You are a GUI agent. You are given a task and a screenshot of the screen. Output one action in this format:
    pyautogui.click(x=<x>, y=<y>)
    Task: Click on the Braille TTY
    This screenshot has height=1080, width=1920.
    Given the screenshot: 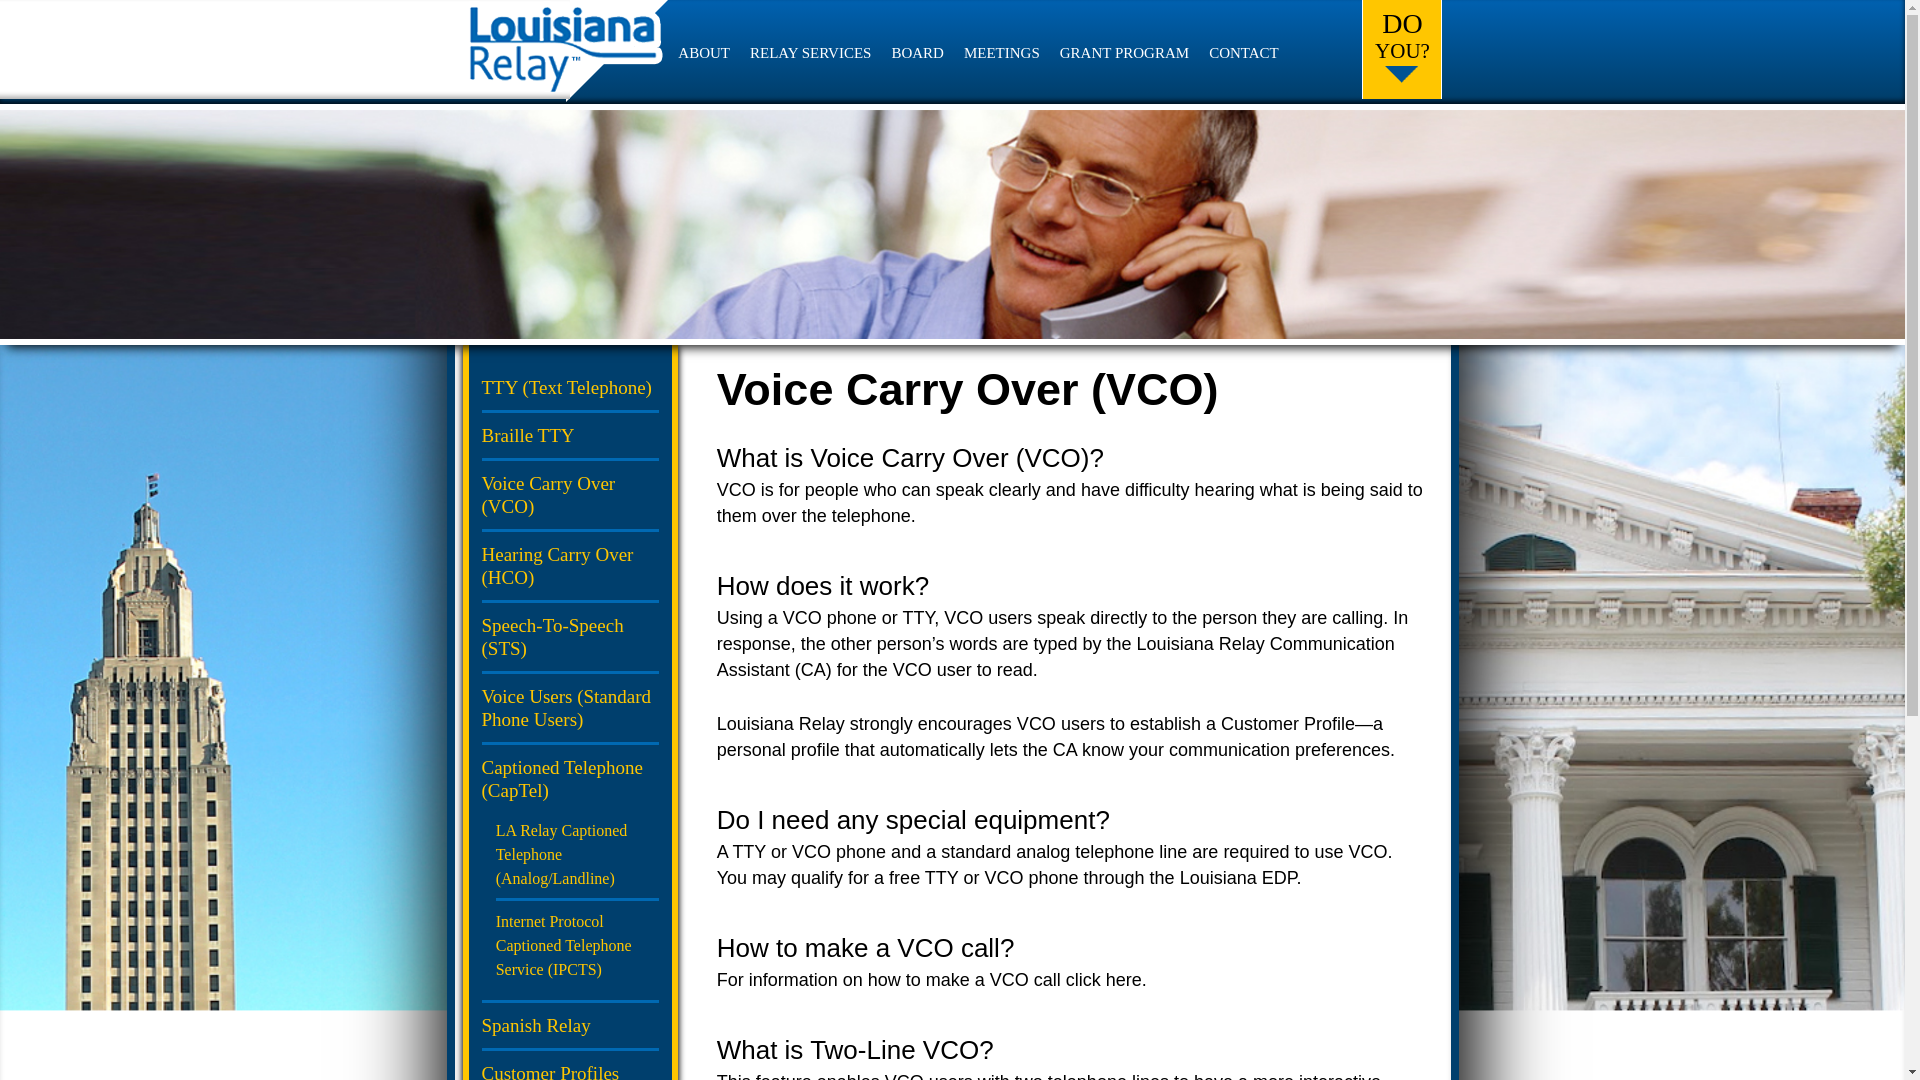 What is the action you would take?
    pyautogui.click(x=528, y=436)
    